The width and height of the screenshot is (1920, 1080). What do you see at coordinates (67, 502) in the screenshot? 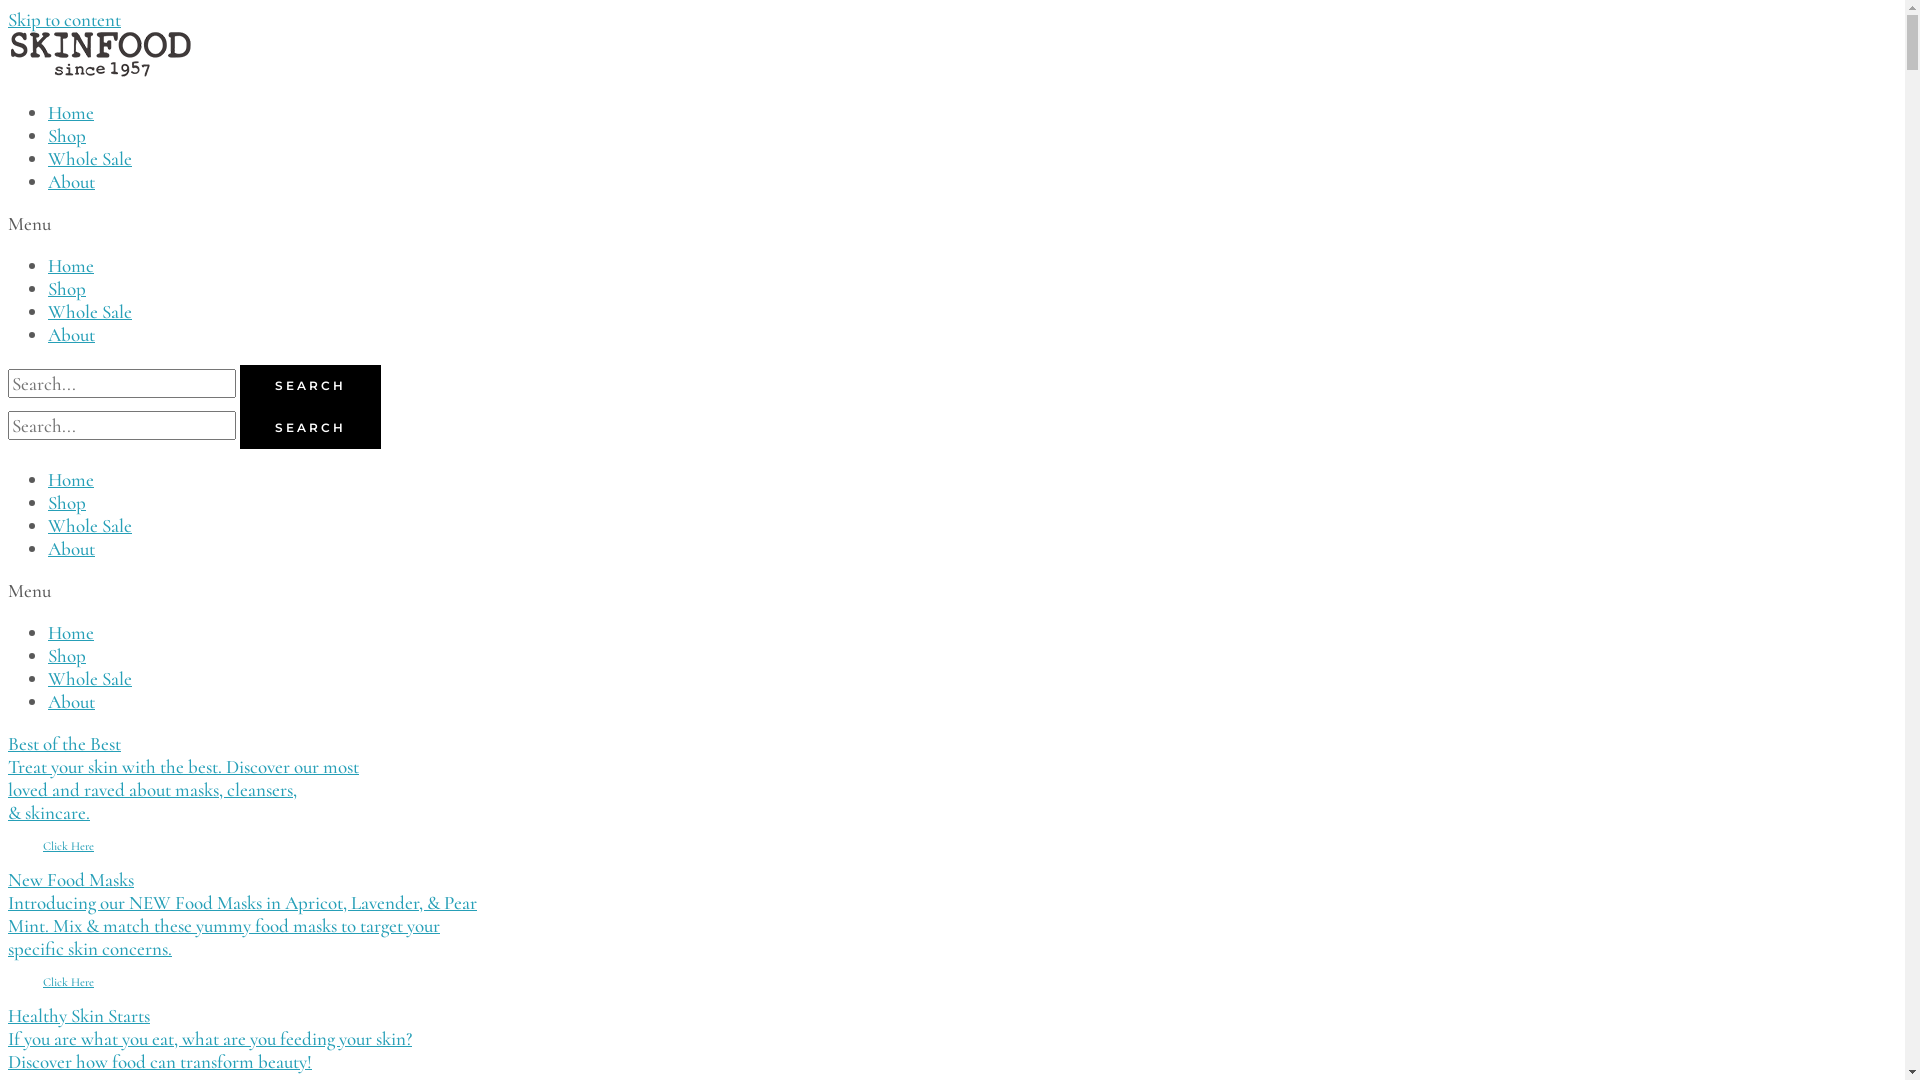
I see `Shop` at bounding box center [67, 502].